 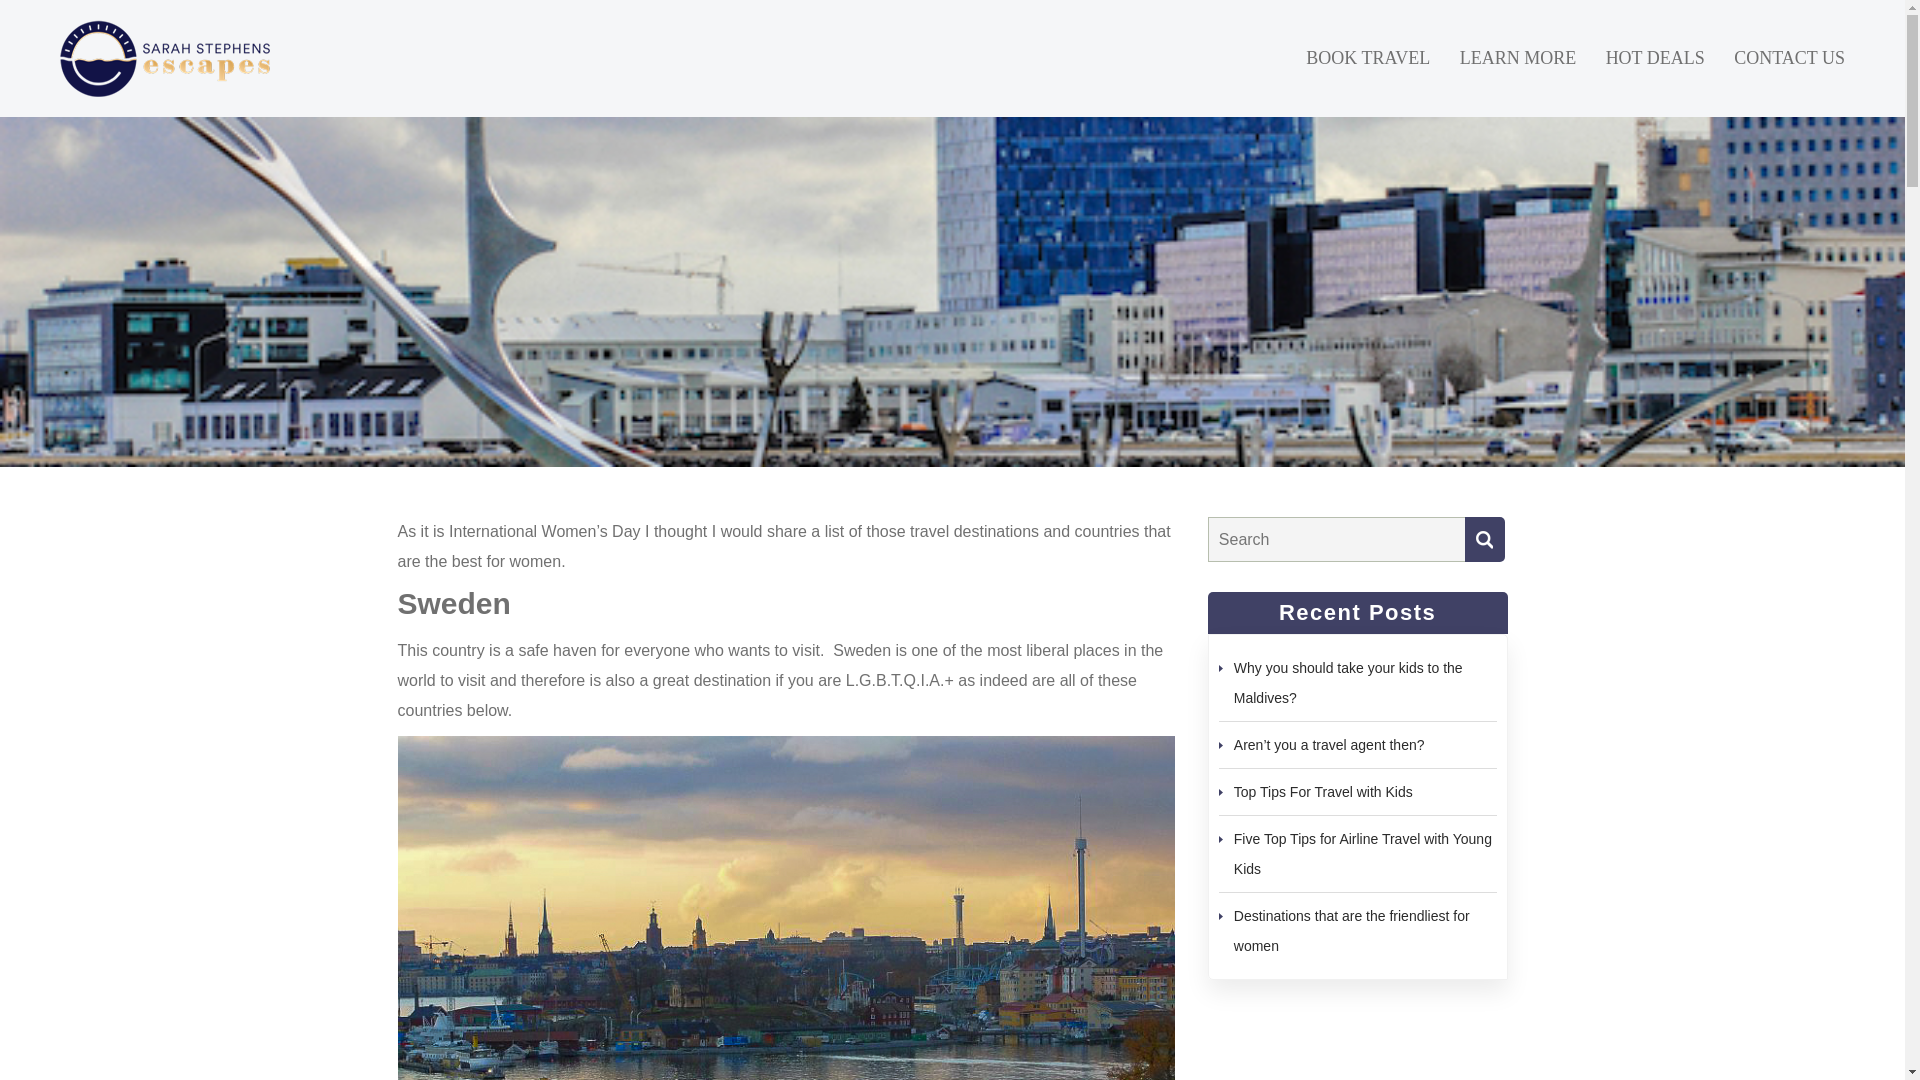 I want to click on CONTACT US, so click(x=1789, y=58).